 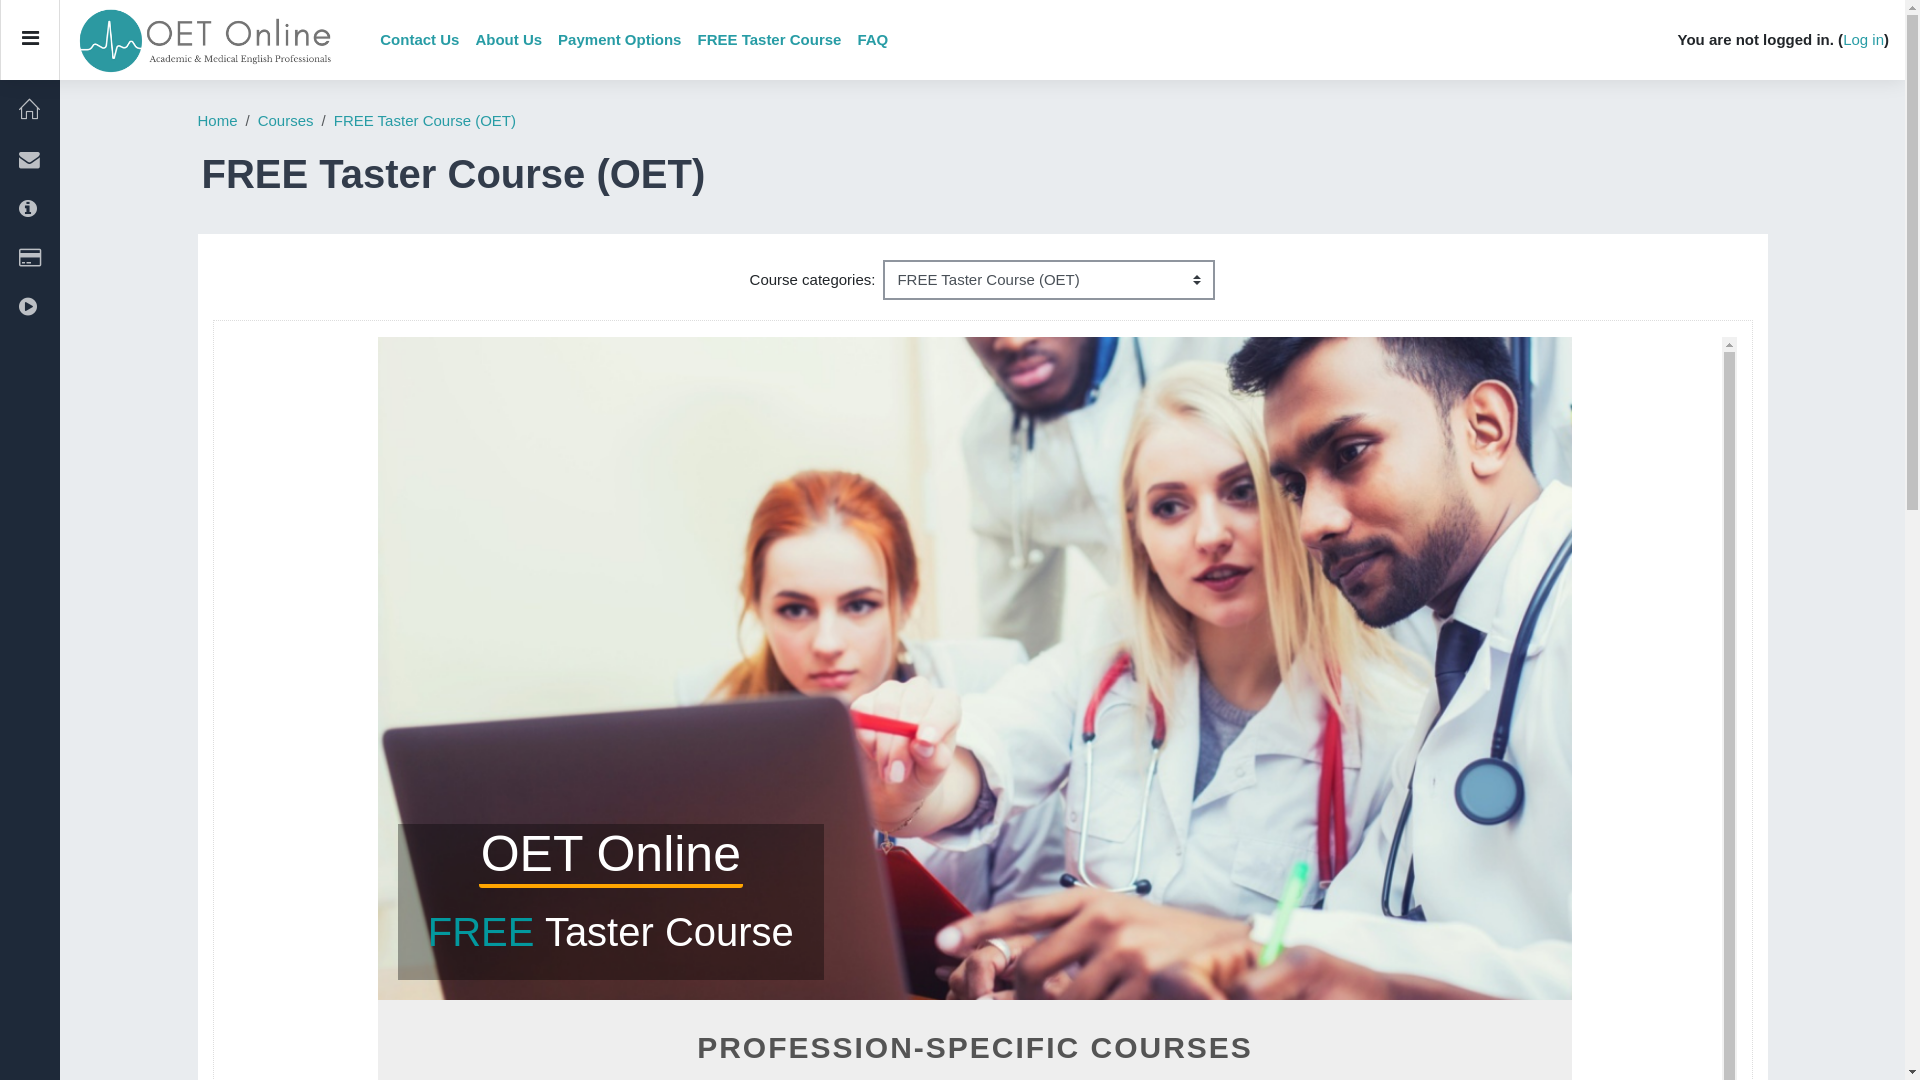 I want to click on Courses, so click(x=286, y=121).